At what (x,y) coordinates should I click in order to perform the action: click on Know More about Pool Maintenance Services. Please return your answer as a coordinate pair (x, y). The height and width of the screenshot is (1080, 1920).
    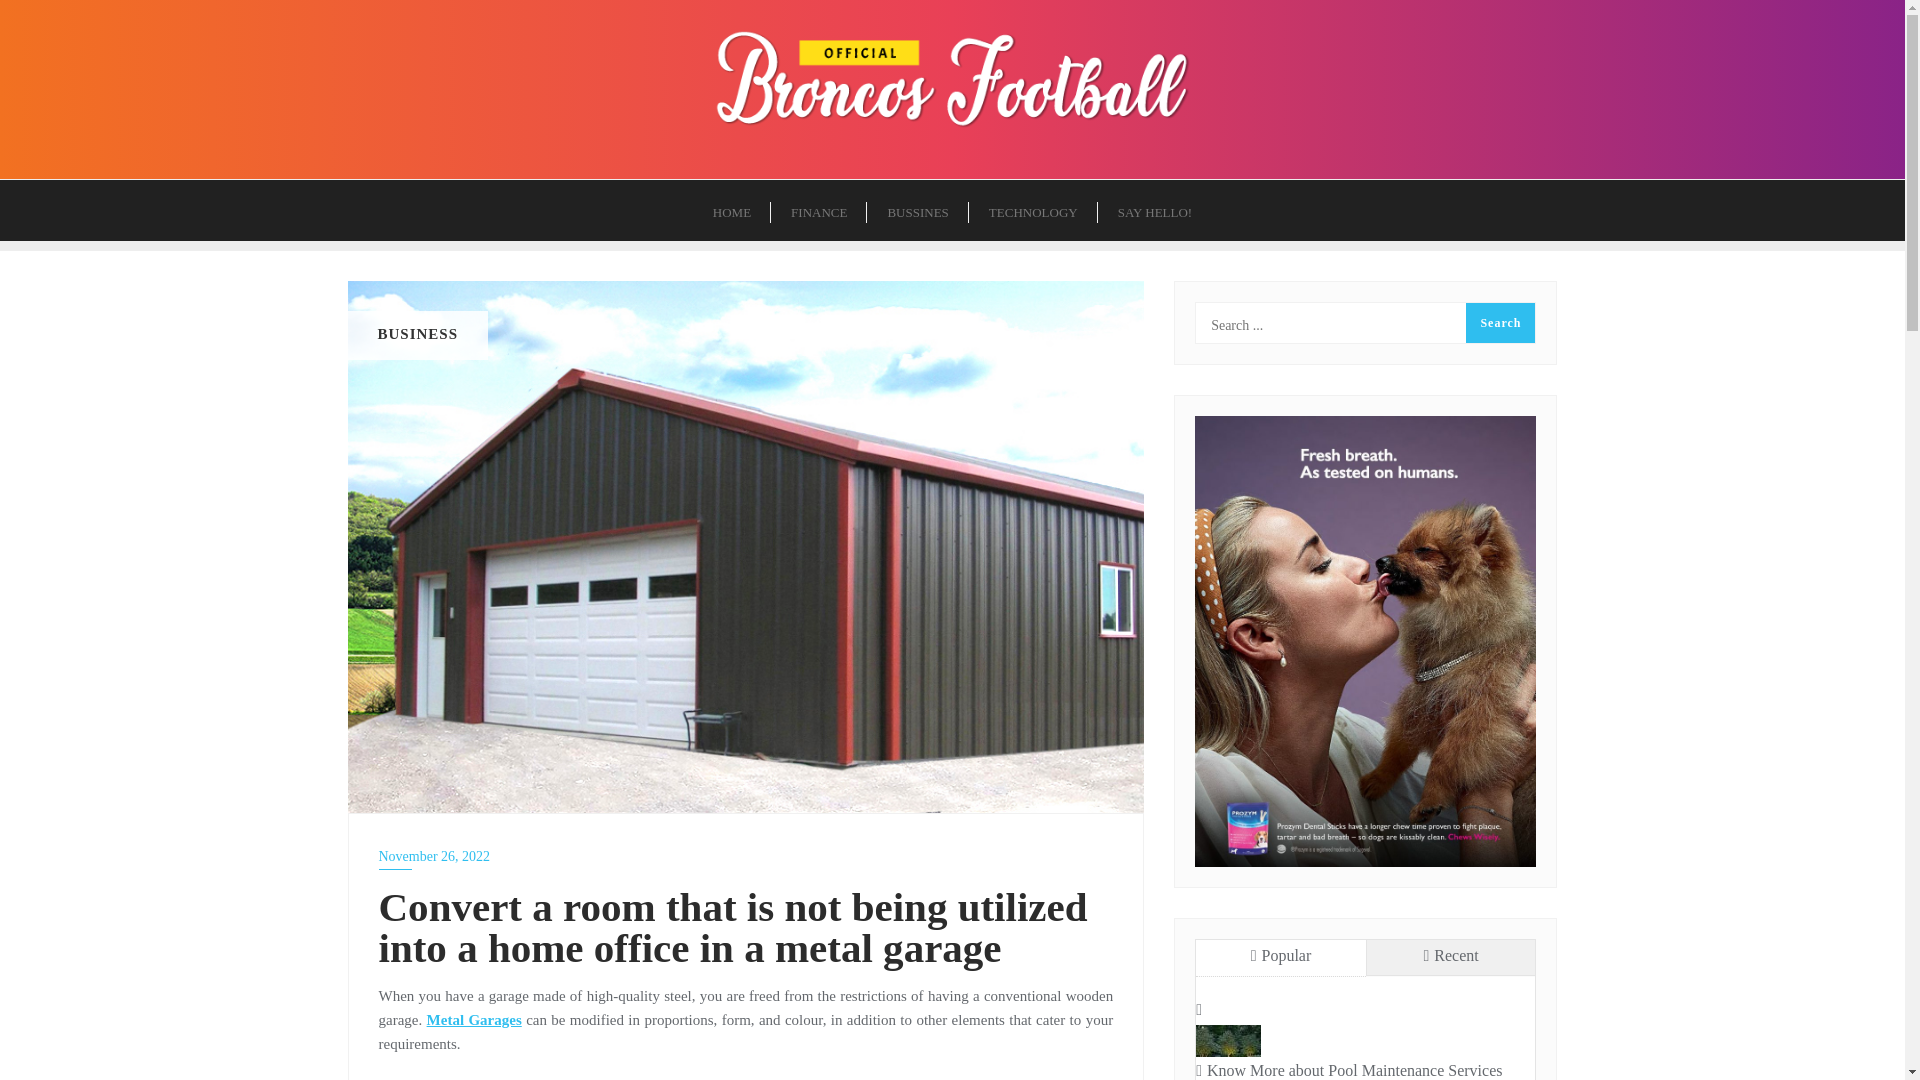
    Looking at the image, I should click on (1365, 1068).